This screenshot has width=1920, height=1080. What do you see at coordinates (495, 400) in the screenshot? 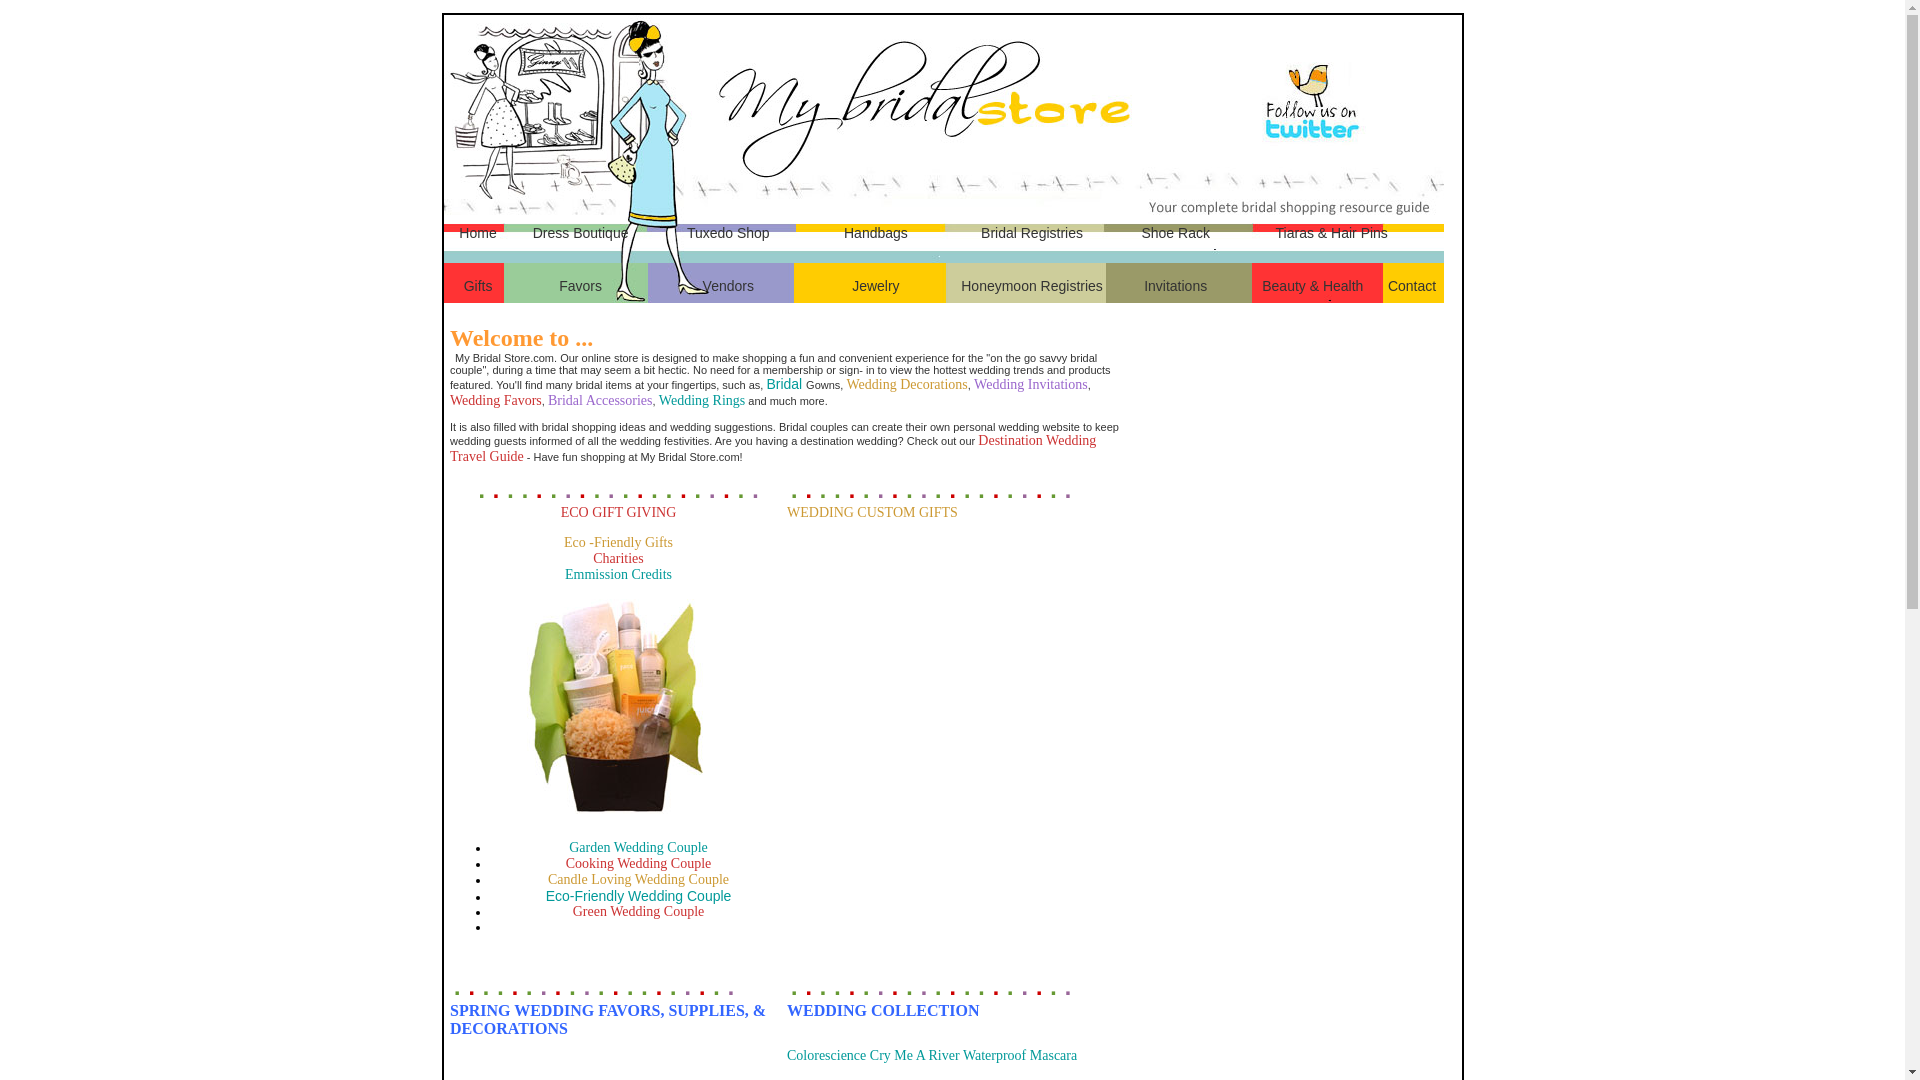
I see `Wedding Favors` at bounding box center [495, 400].